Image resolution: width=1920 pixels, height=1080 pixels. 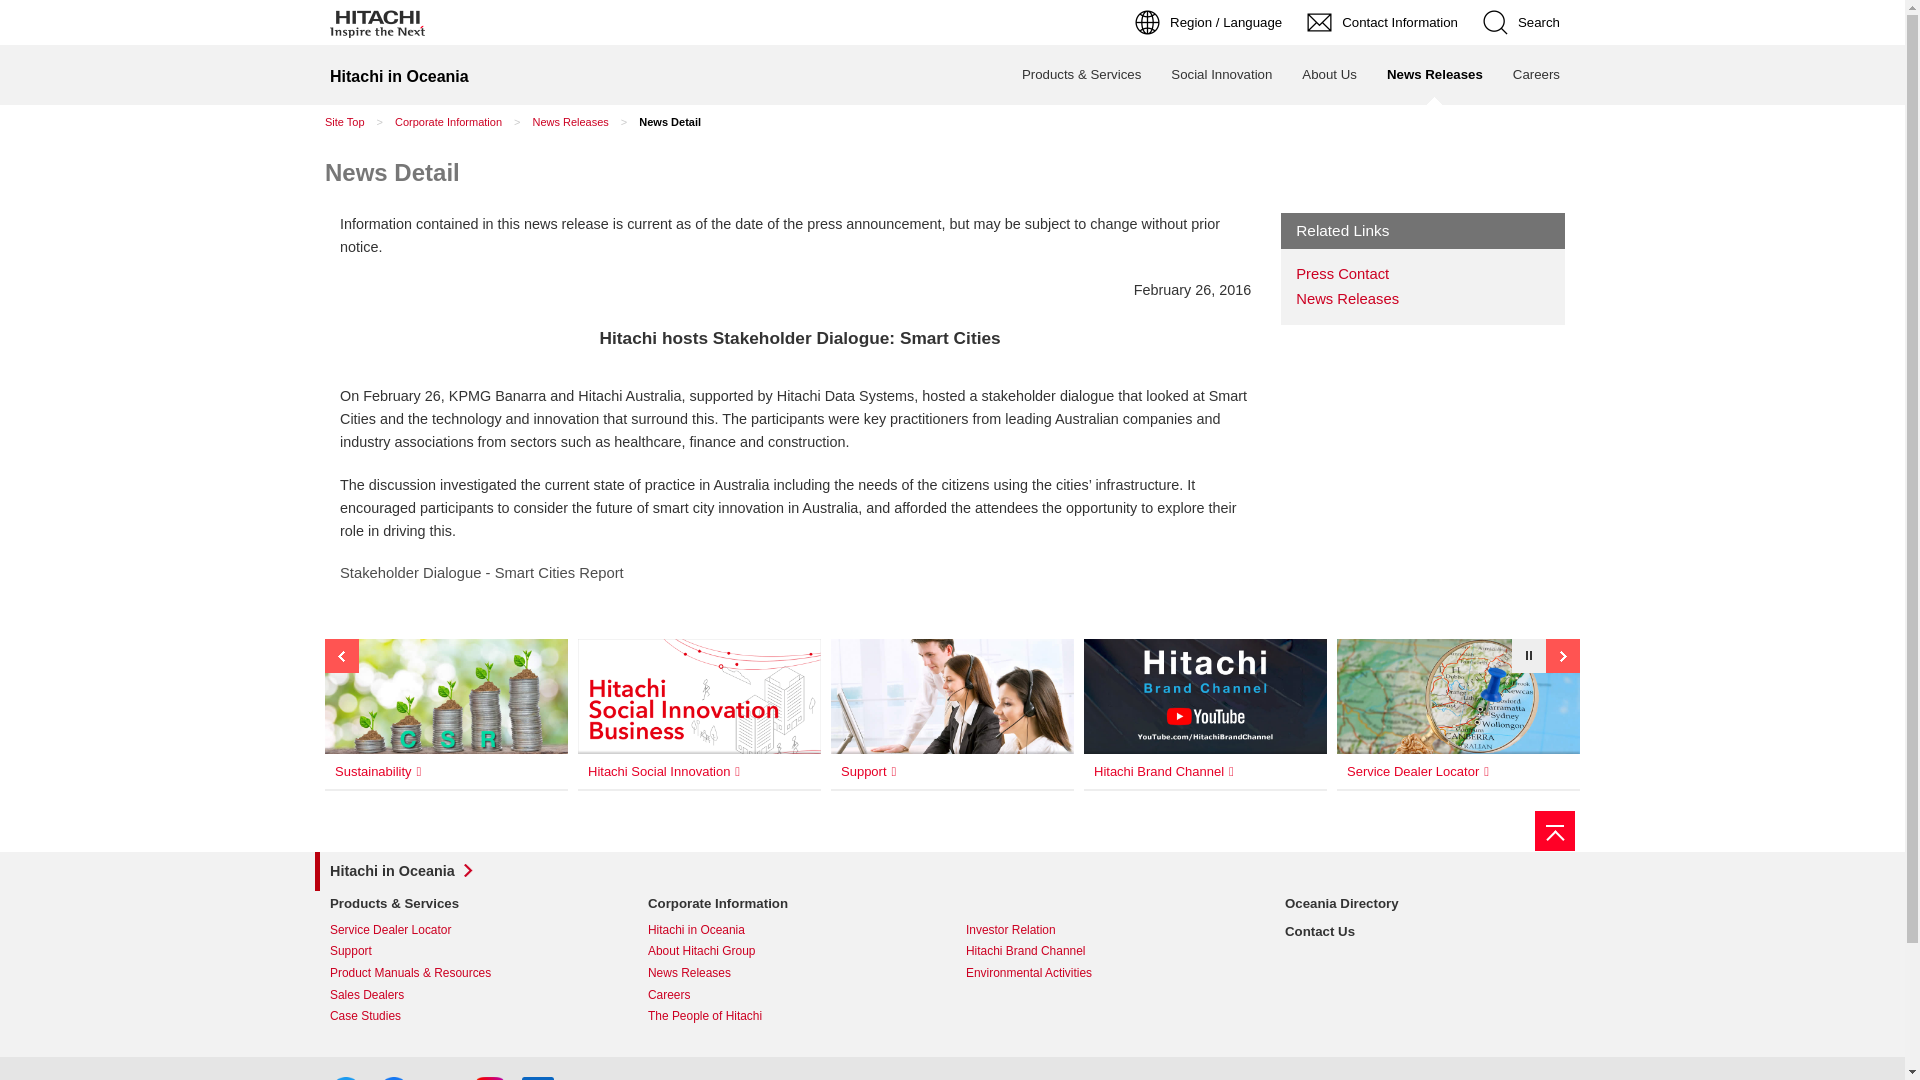 What do you see at coordinates (1020, 930) in the screenshot?
I see `Investor Relation` at bounding box center [1020, 930].